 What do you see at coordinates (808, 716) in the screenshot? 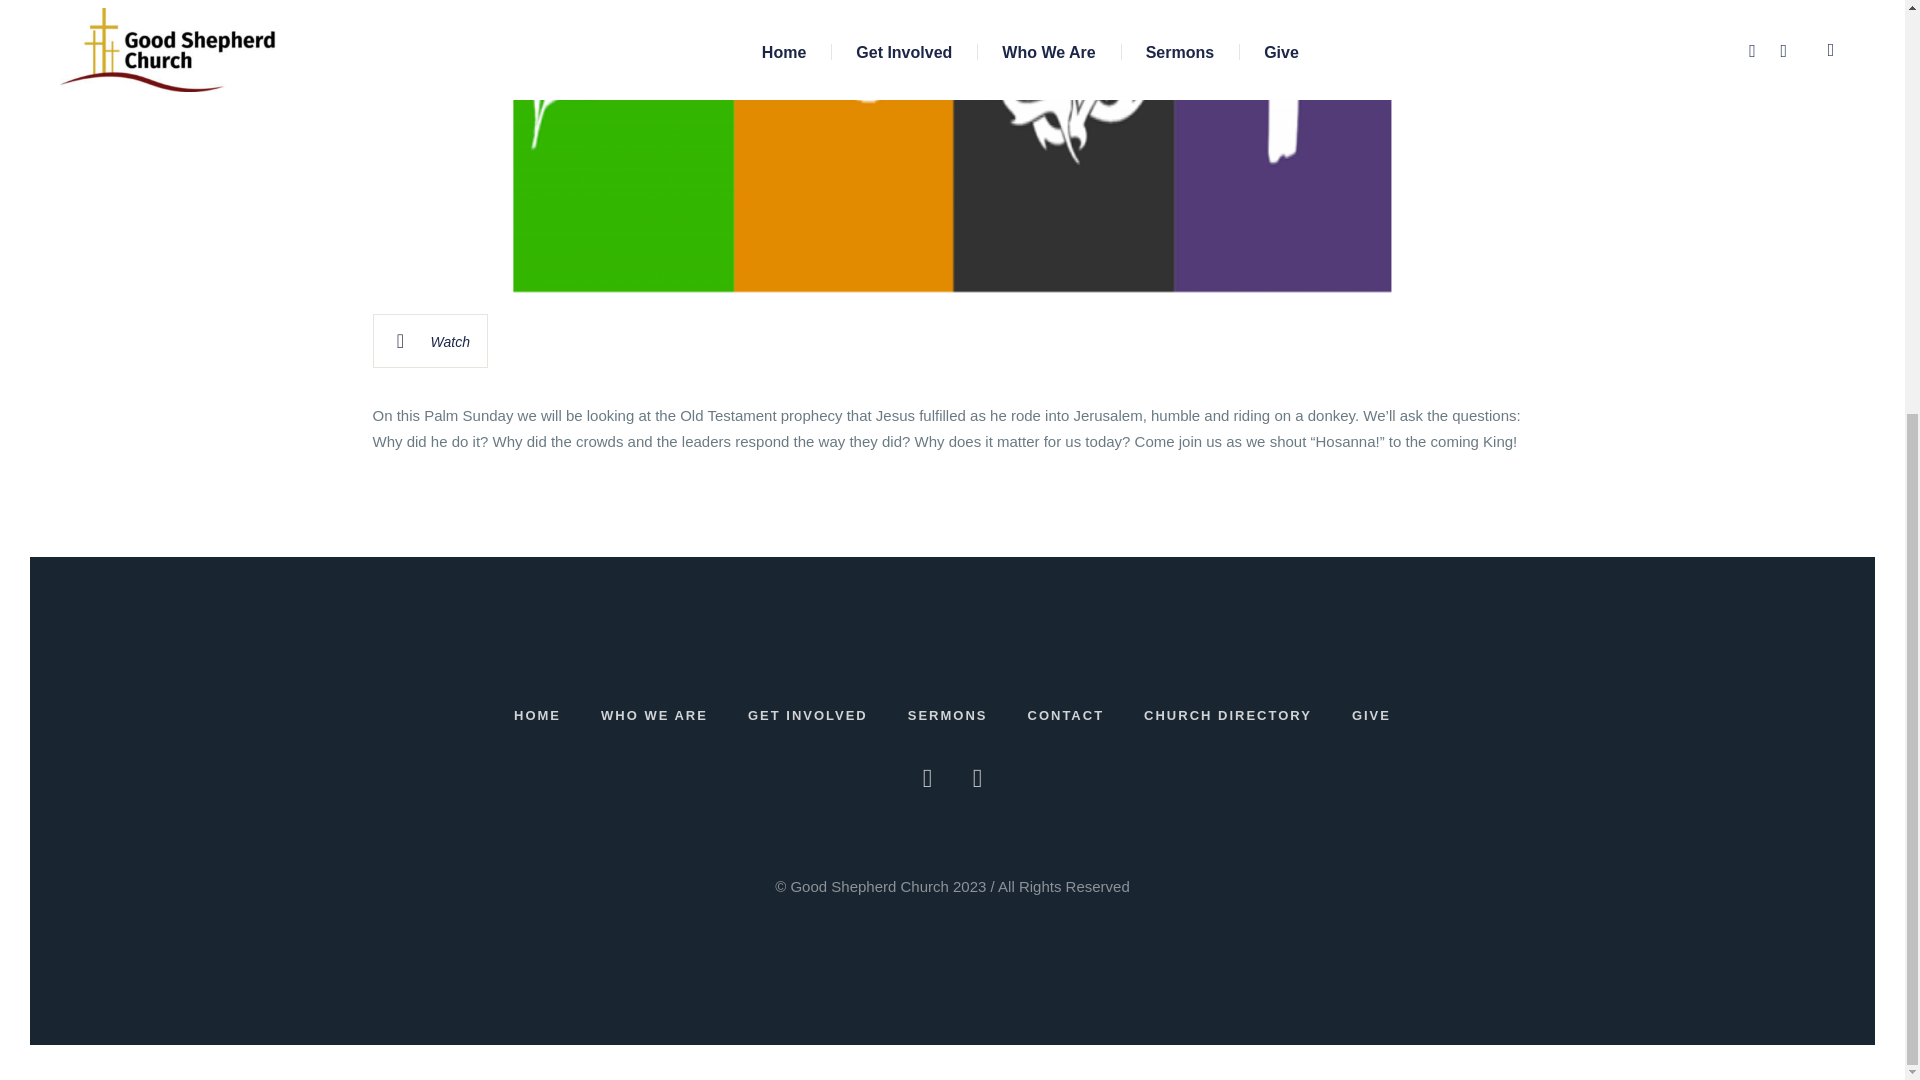
I see `GET INVOLVED` at bounding box center [808, 716].